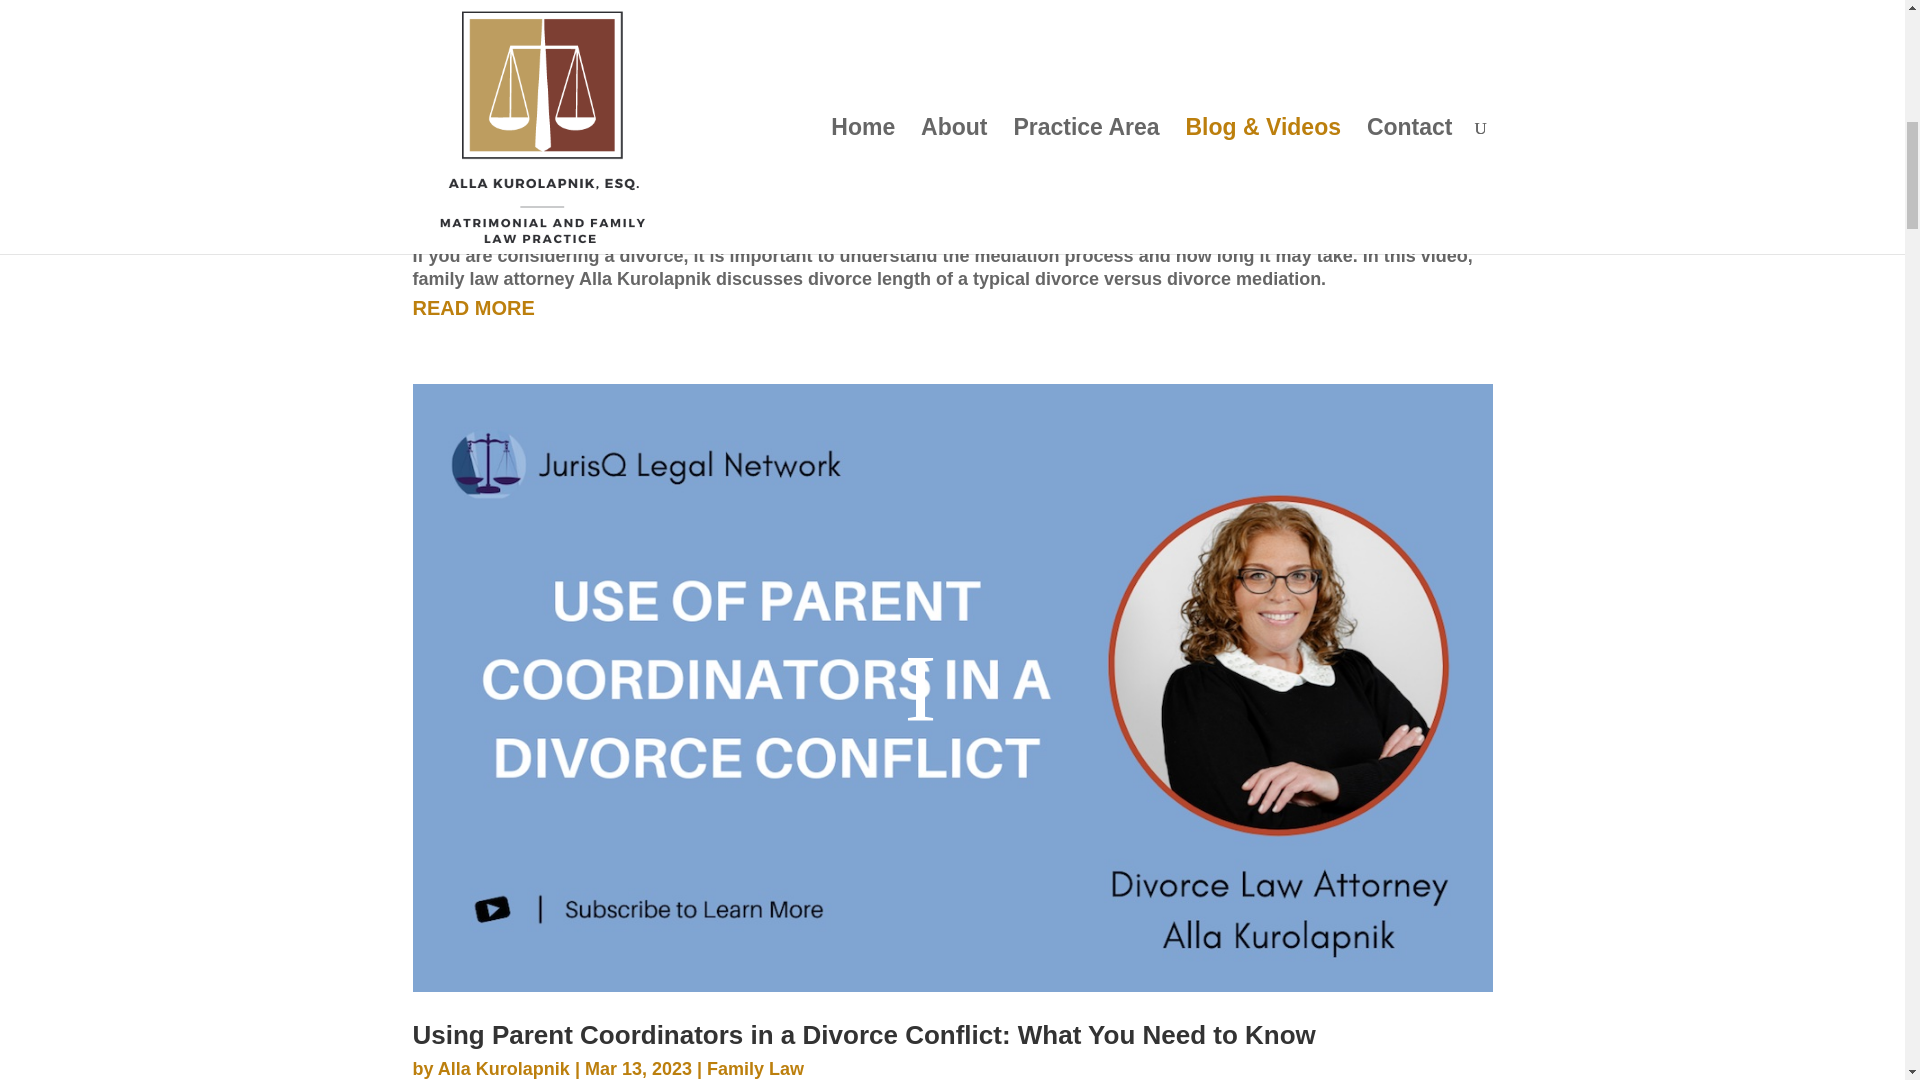  Describe the element at coordinates (504, 226) in the screenshot. I see `Alla Kurolapnik` at that location.